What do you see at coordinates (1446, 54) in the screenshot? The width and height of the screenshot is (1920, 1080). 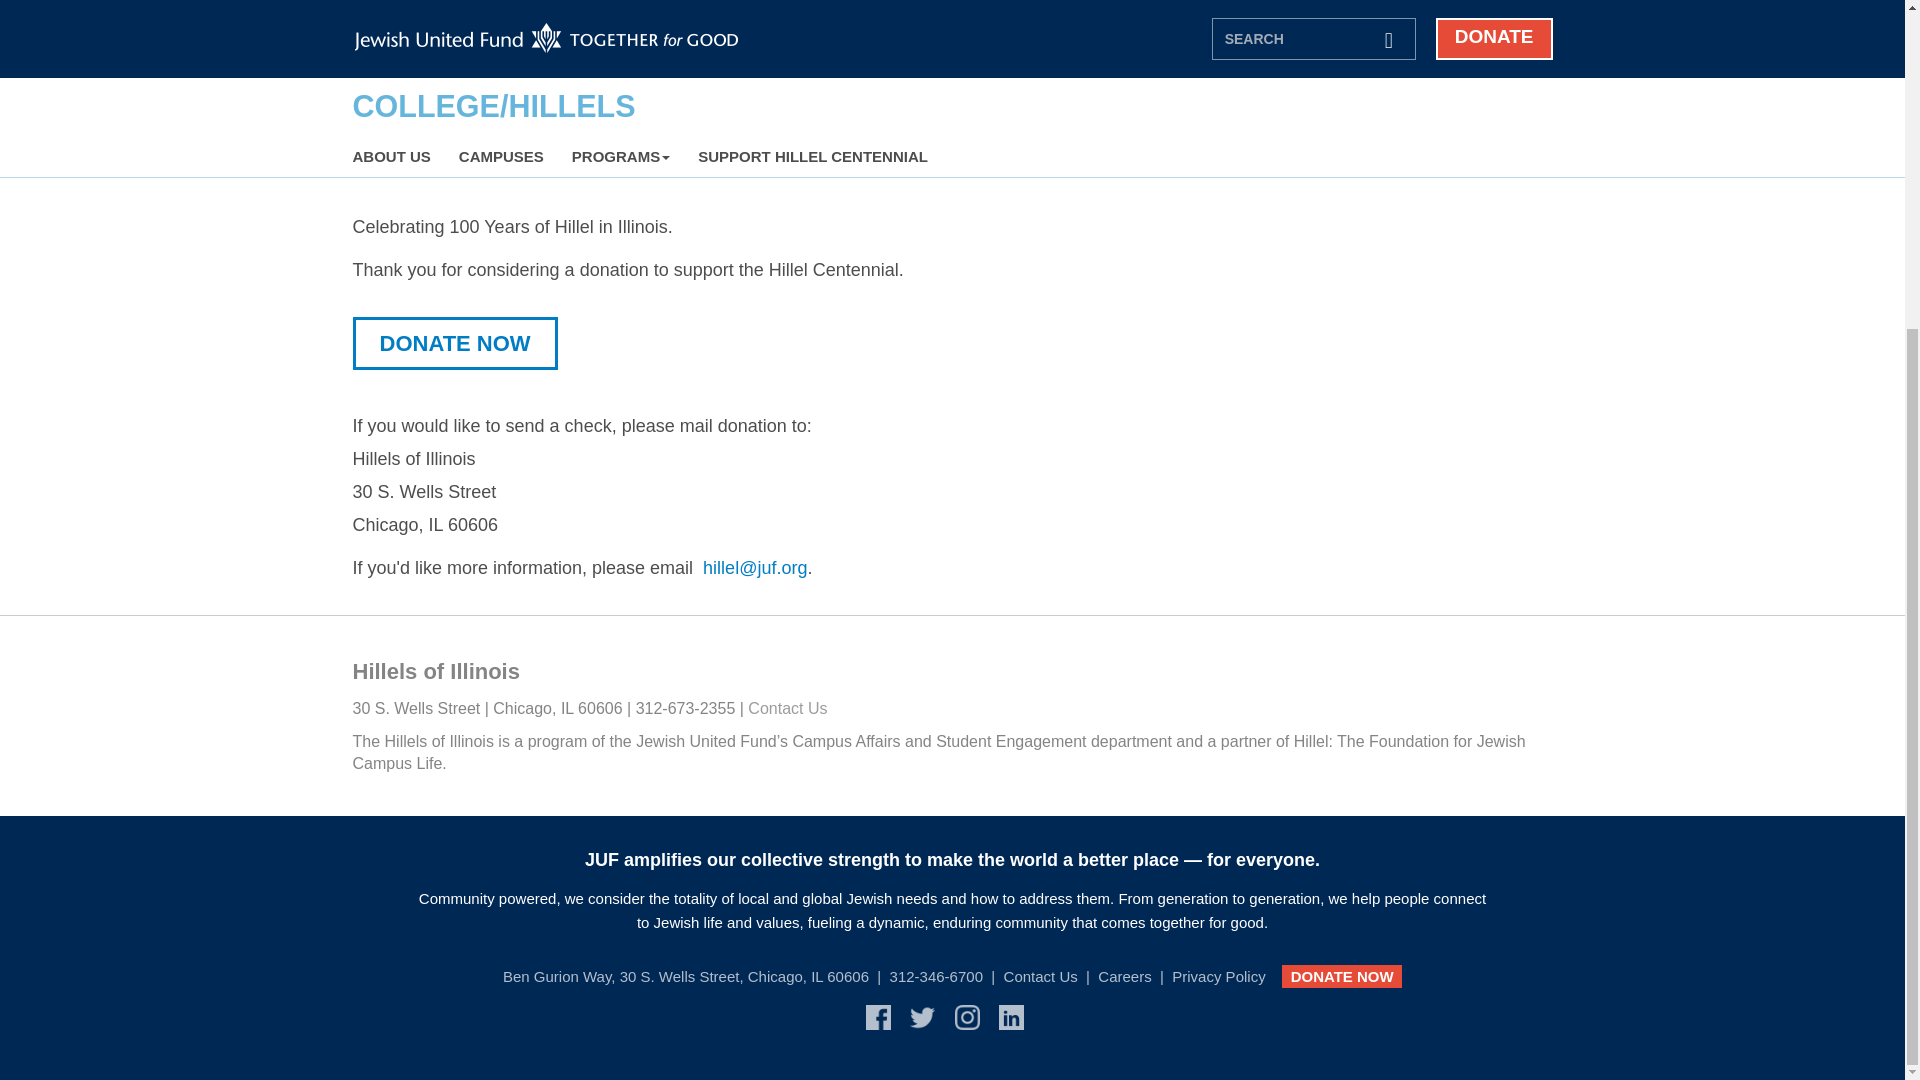 I see `Travel to Israel` at bounding box center [1446, 54].